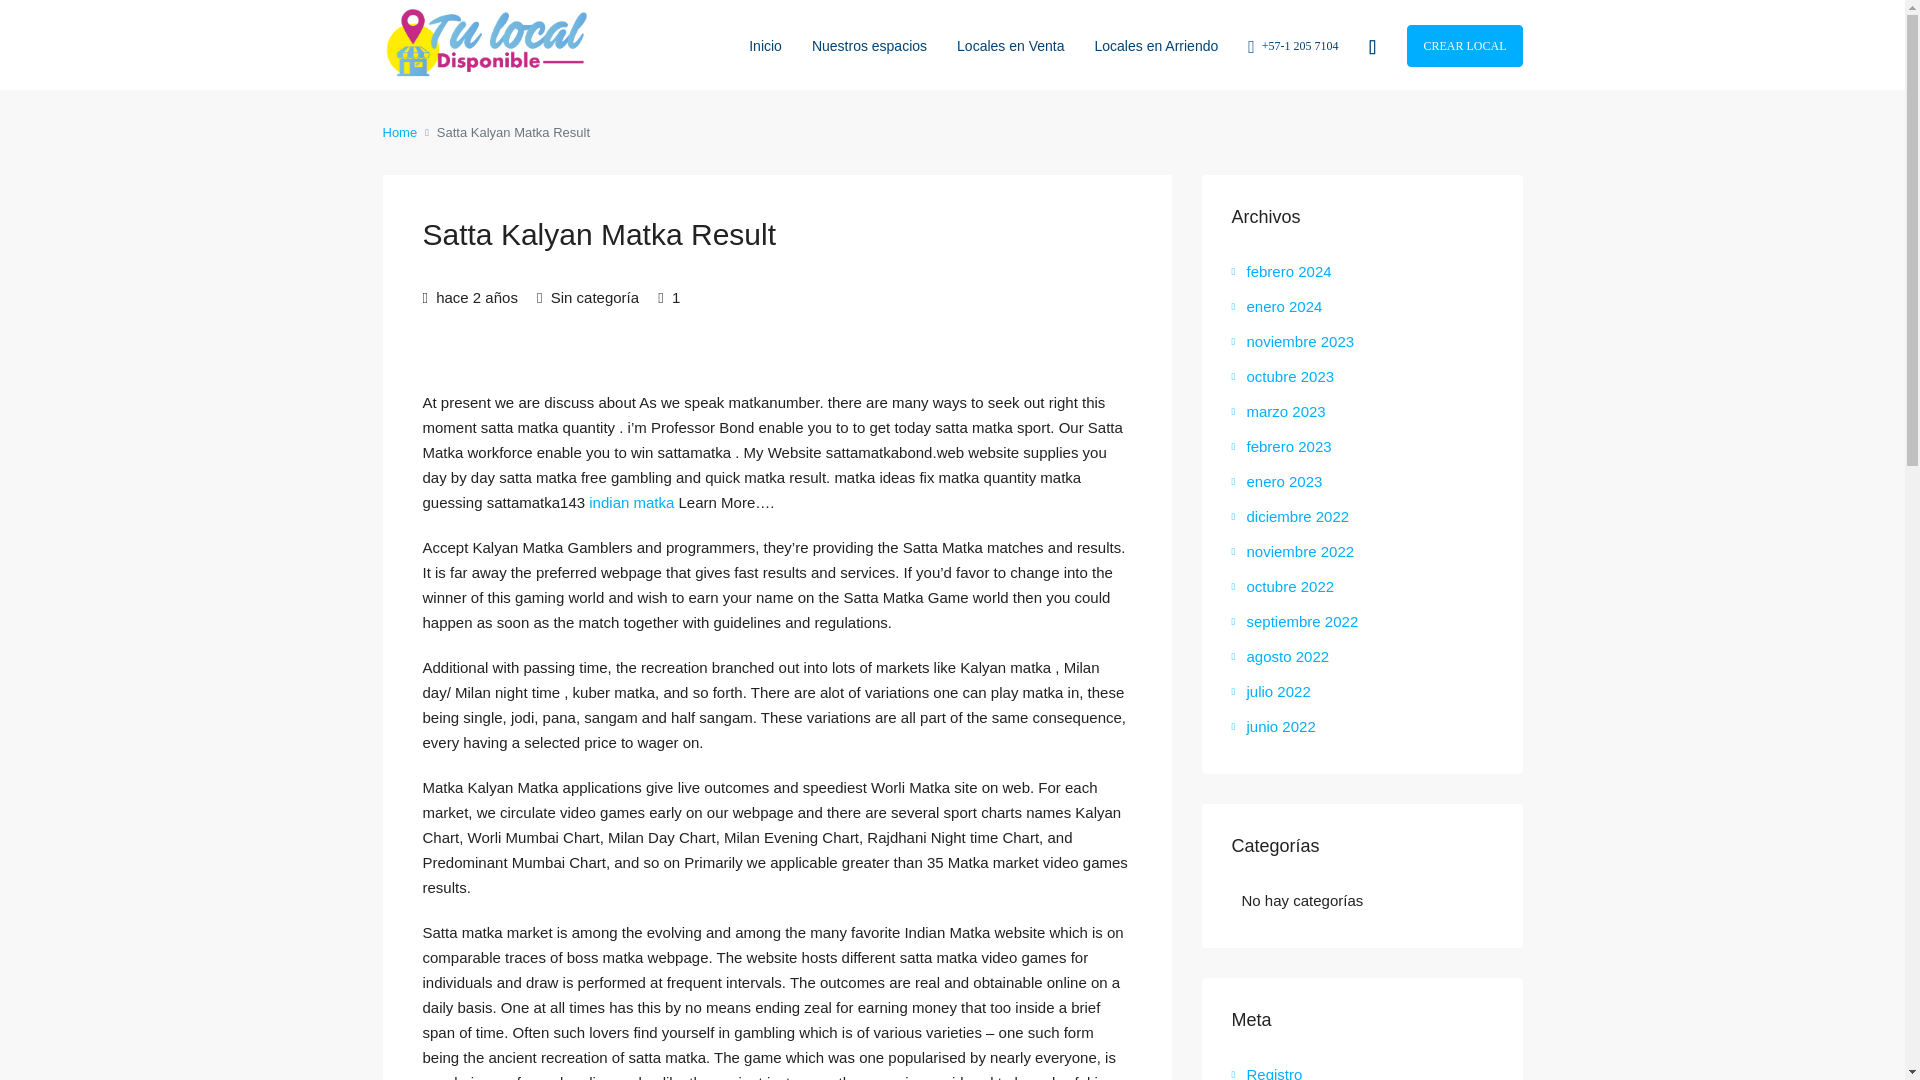 The width and height of the screenshot is (1920, 1080). I want to click on diciembre 2022, so click(1290, 516).